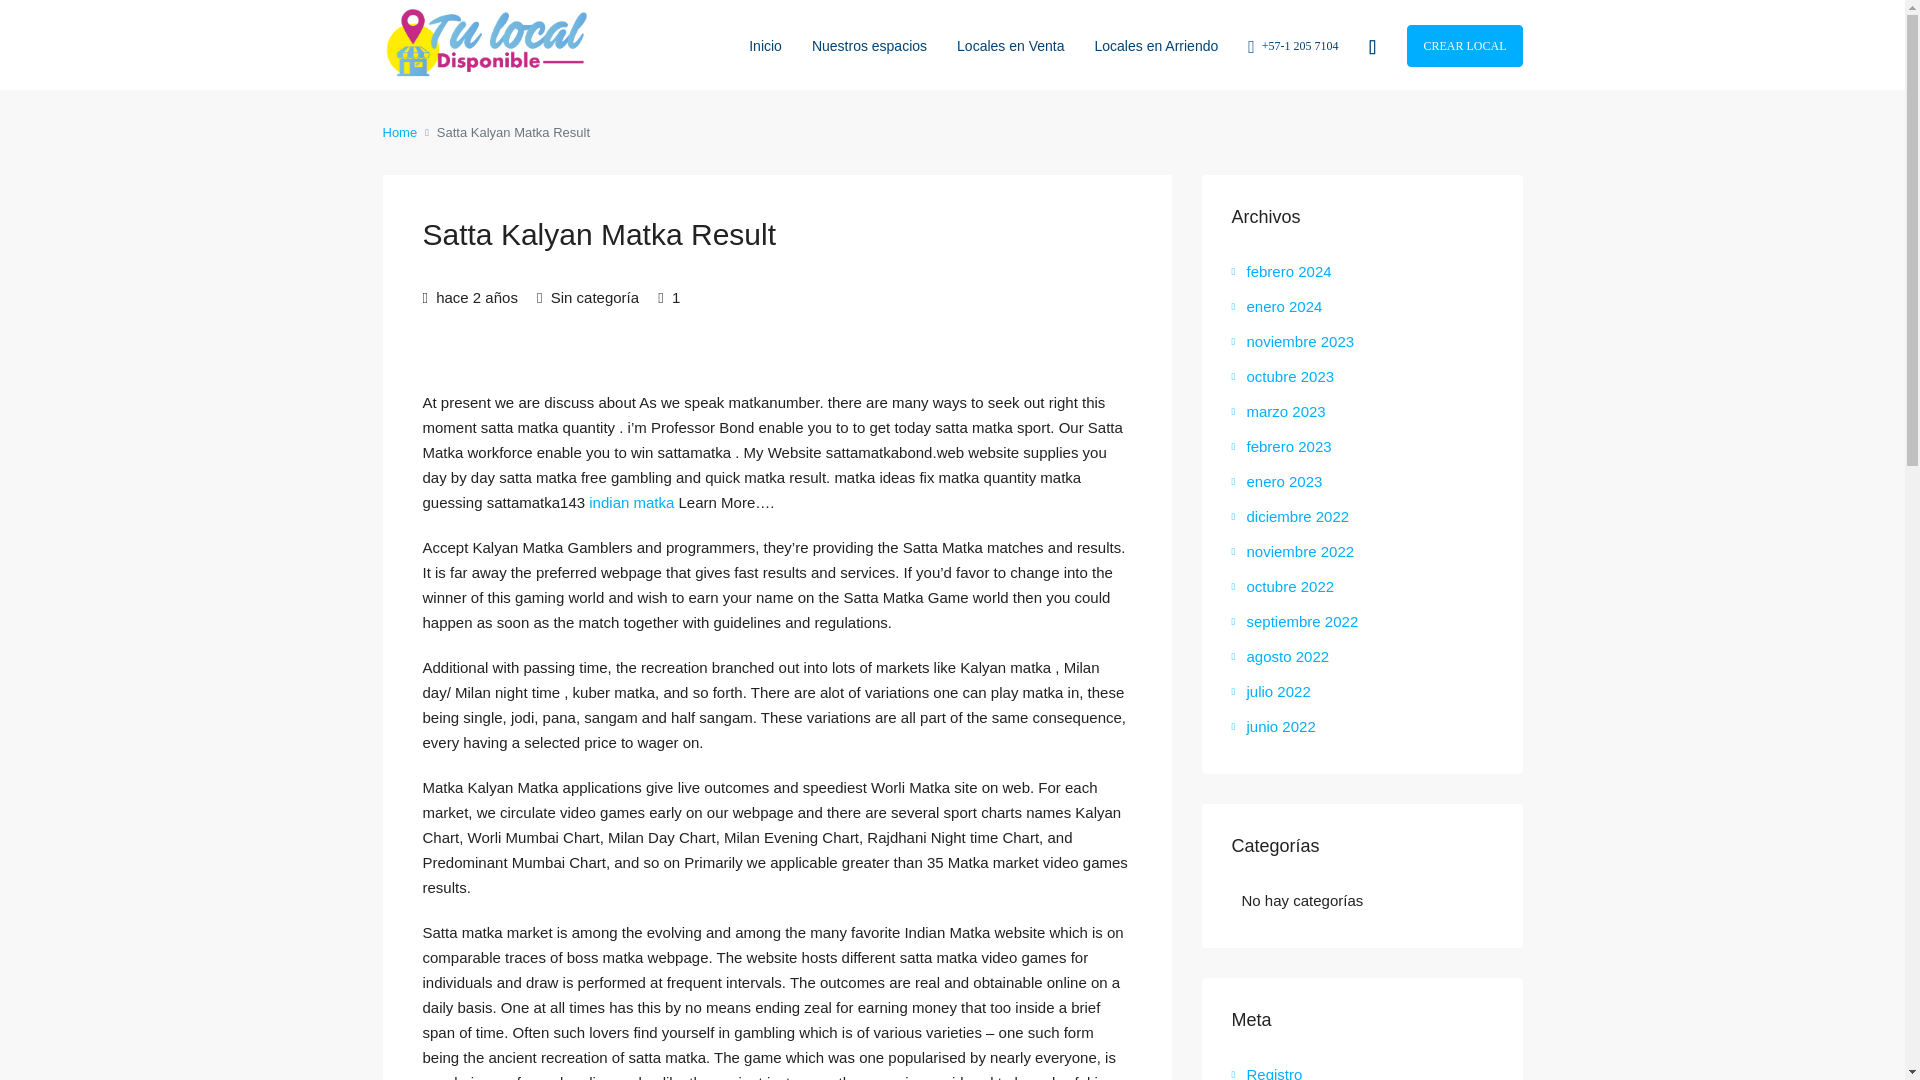 The width and height of the screenshot is (1920, 1080). I want to click on diciembre 2022, so click(1290, 516).